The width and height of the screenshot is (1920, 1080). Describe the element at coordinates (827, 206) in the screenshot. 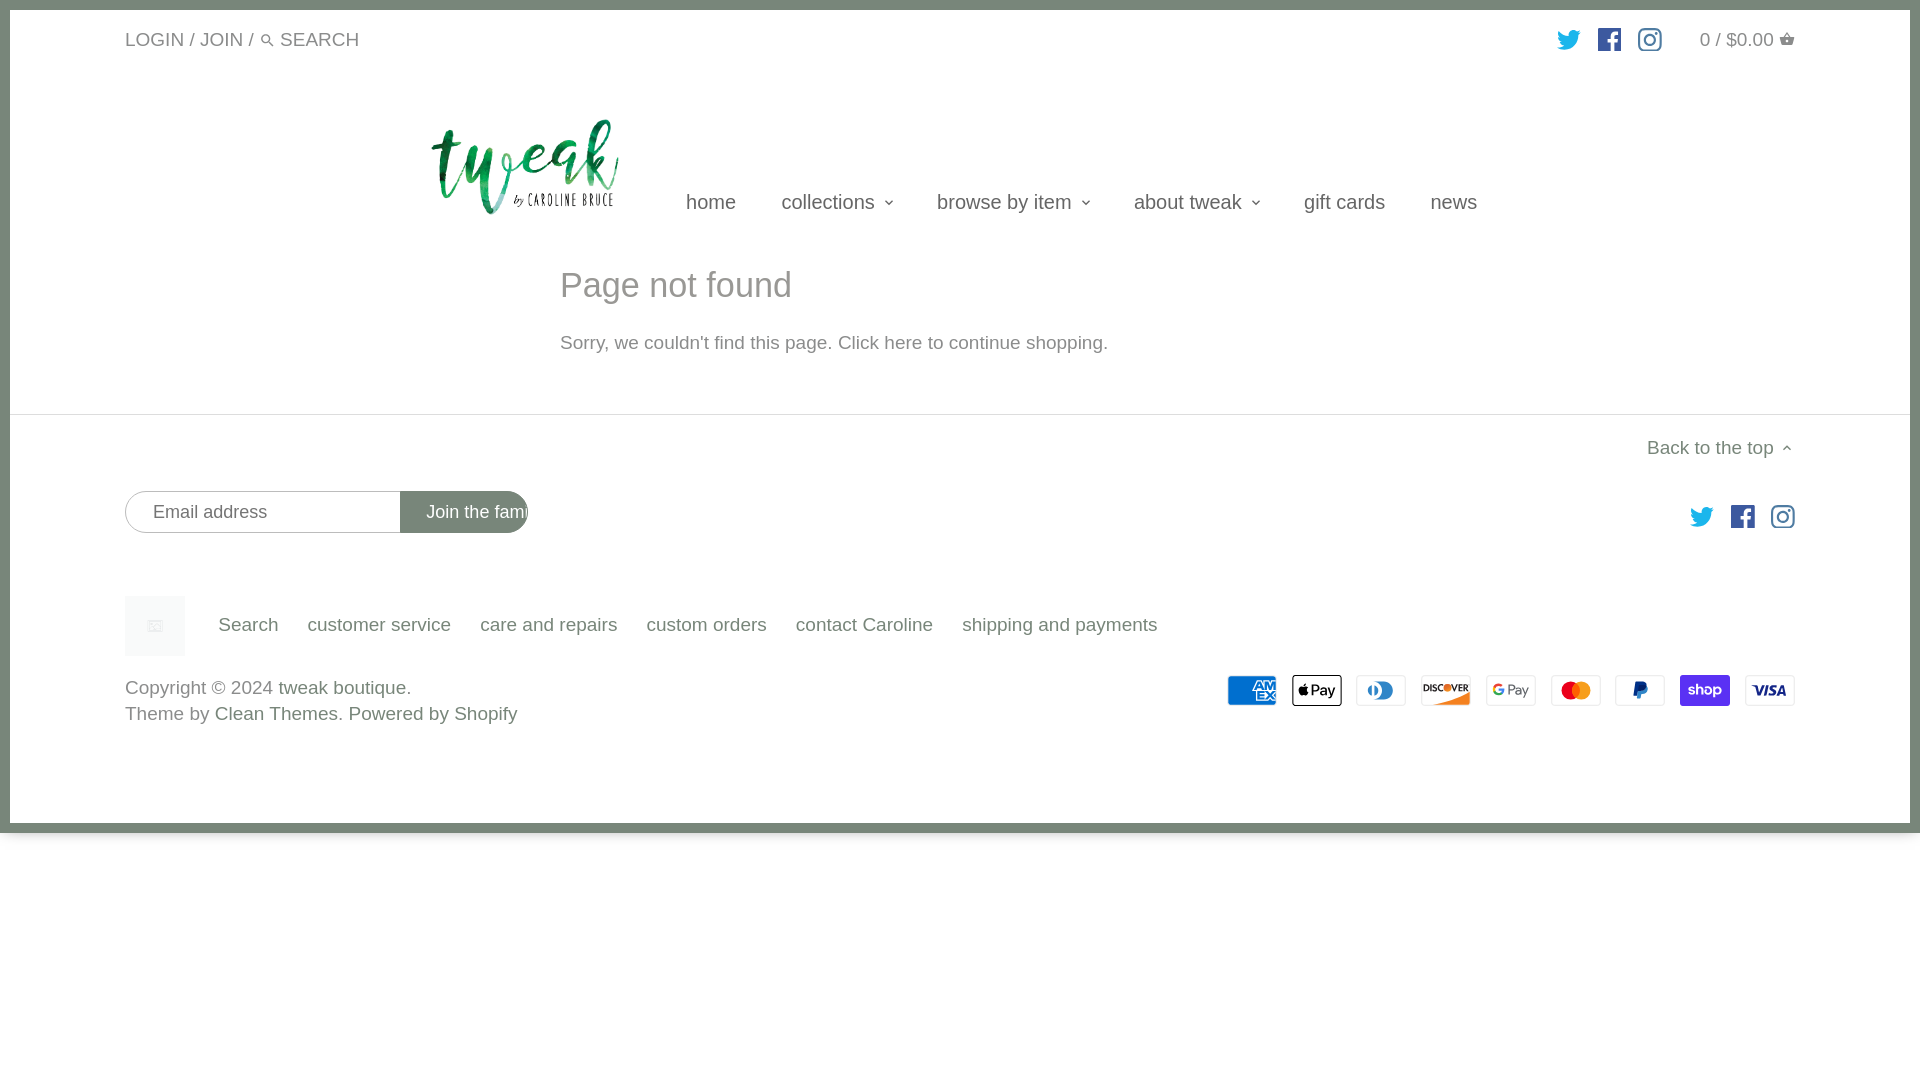

I see `collections` at that location.